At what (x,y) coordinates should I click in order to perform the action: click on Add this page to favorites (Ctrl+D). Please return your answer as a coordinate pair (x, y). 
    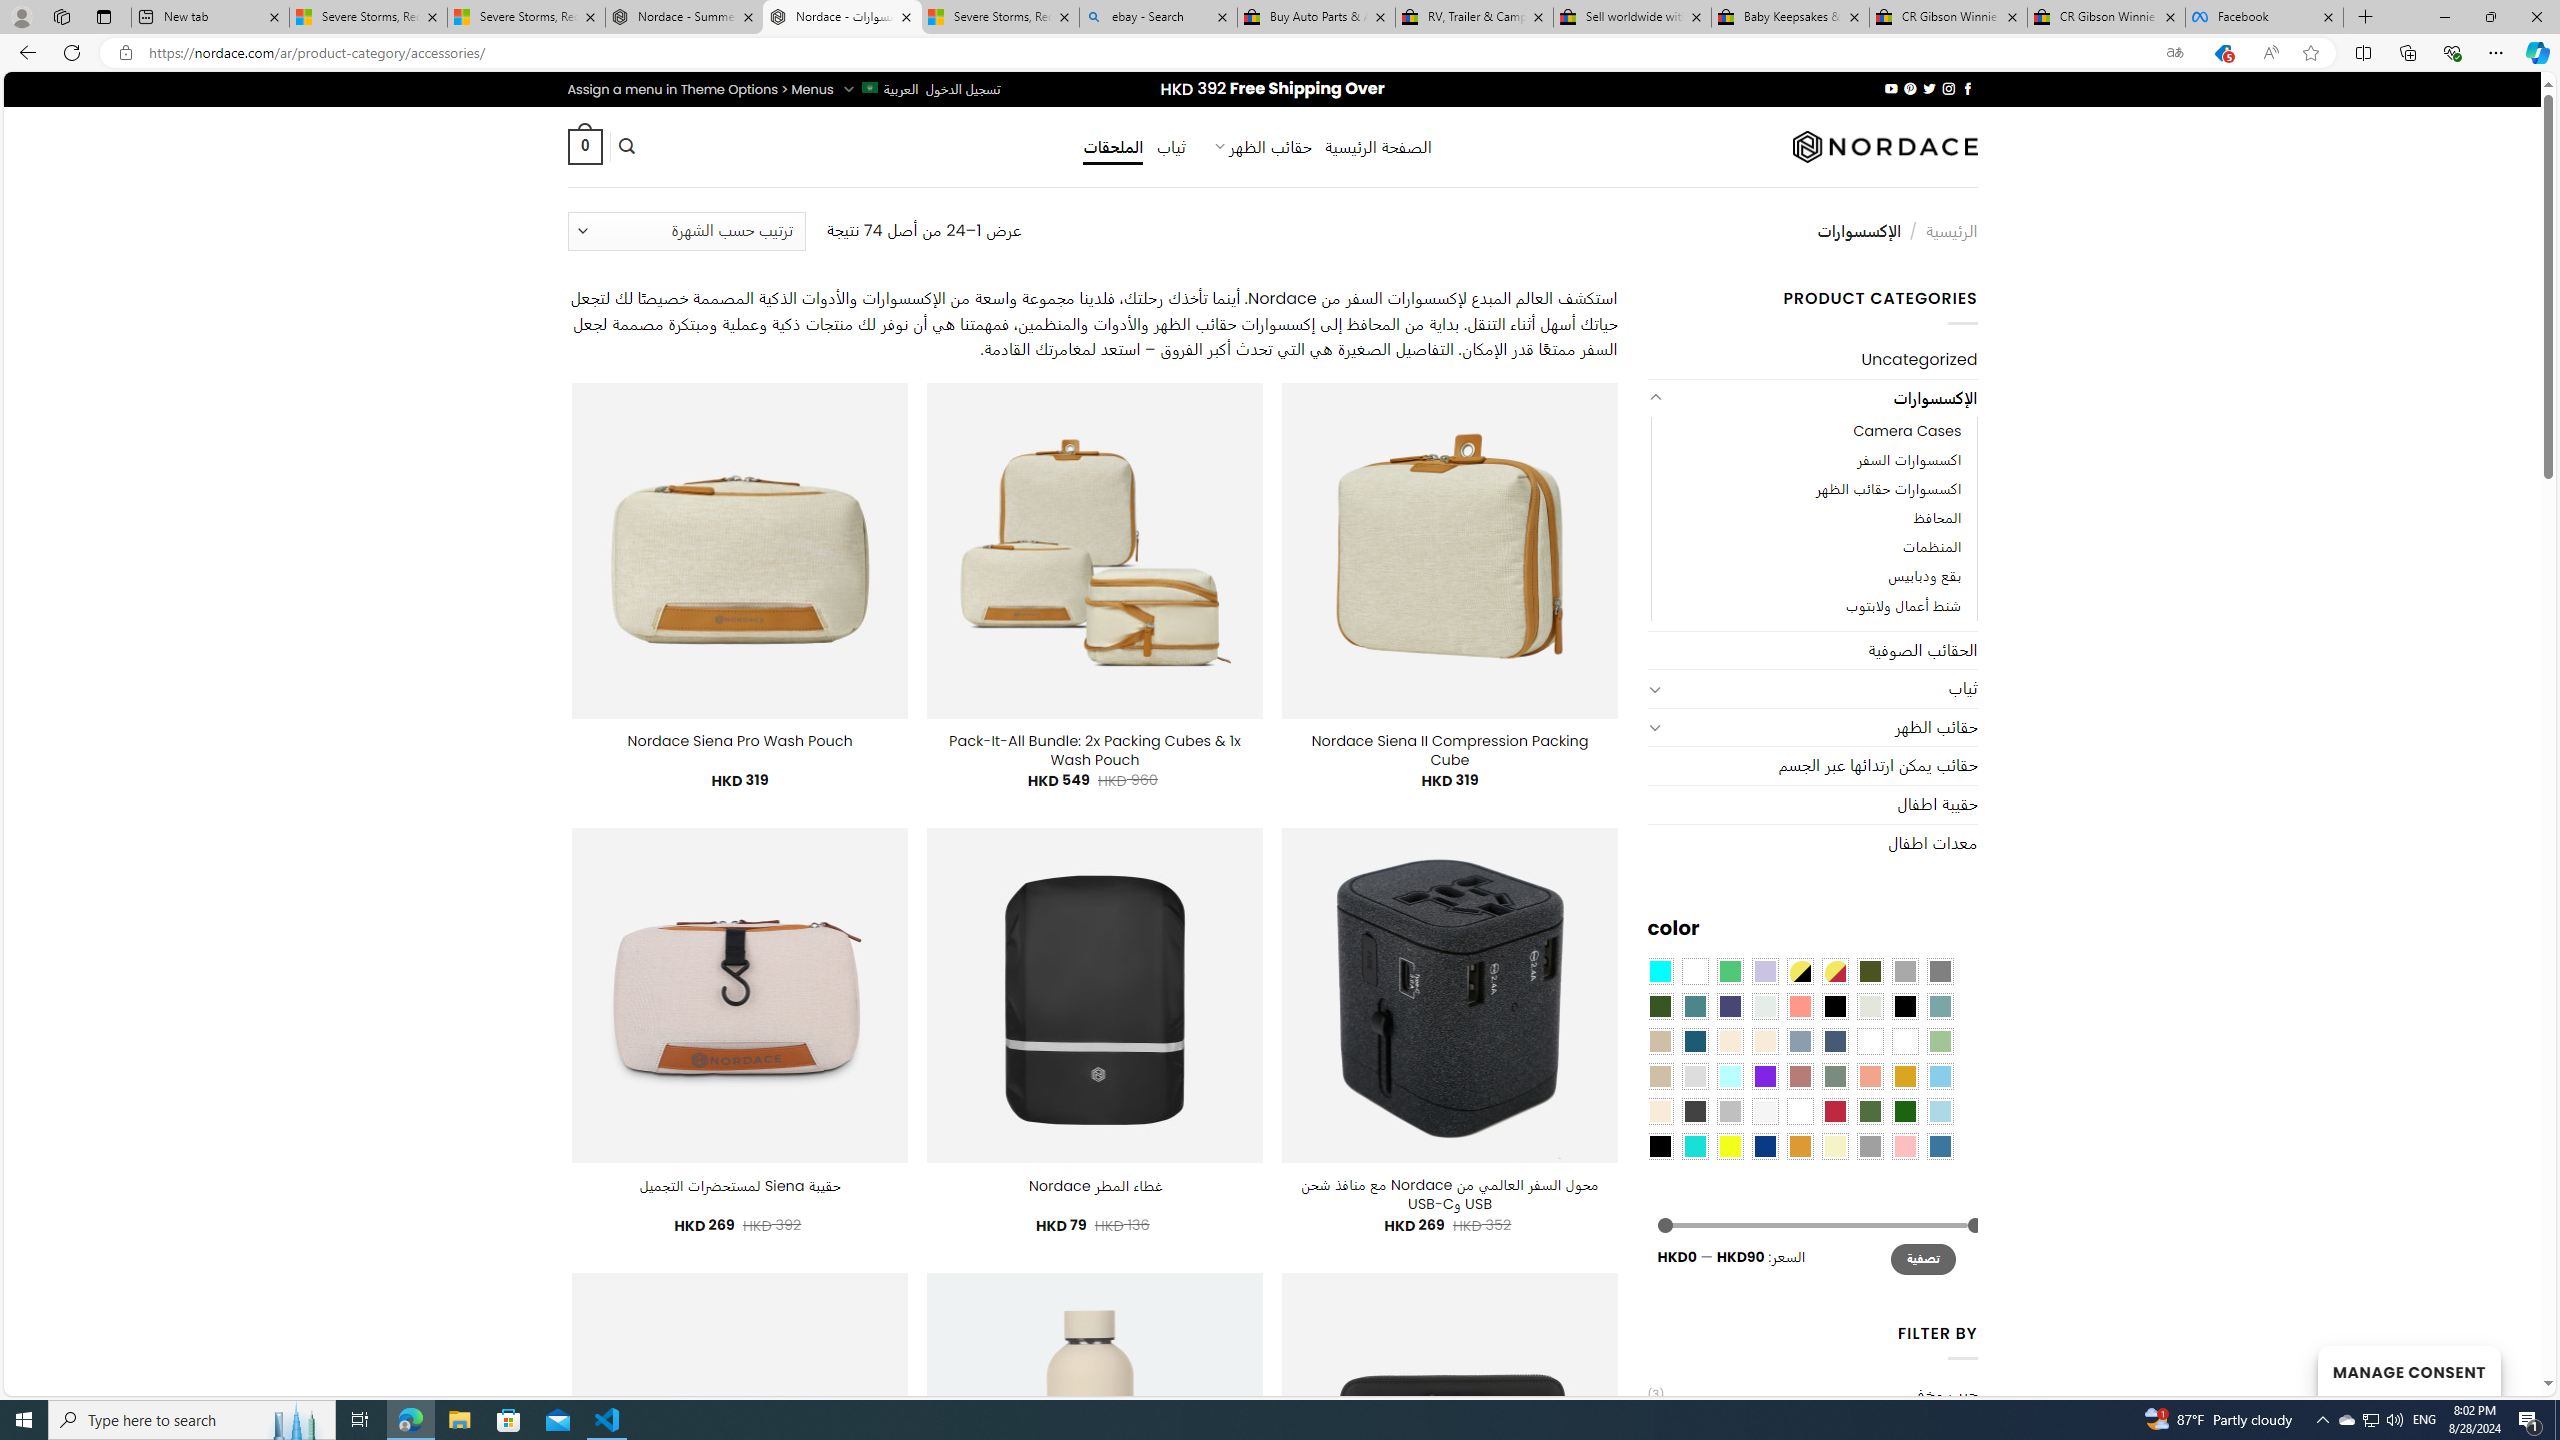
    Looking at the image, I should click on (2312, 53).